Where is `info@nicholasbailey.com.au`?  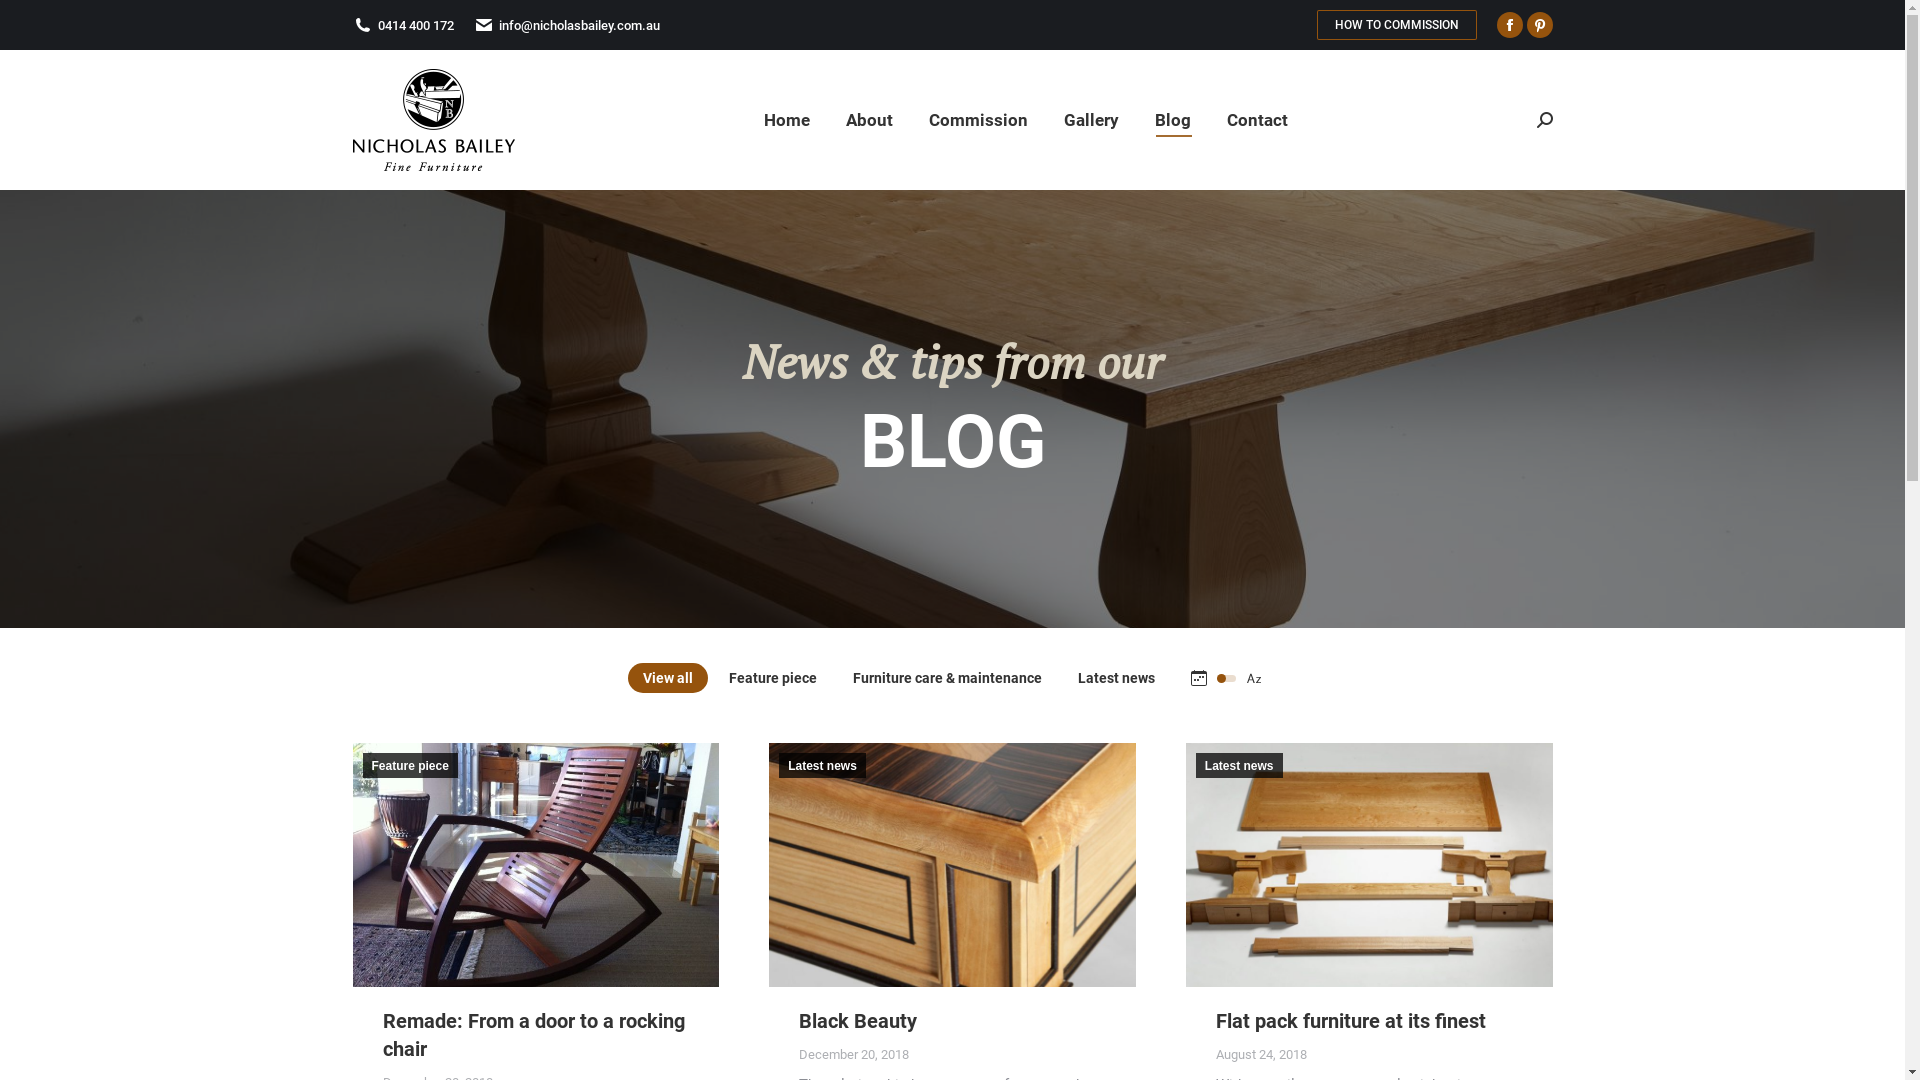 info@nicholasbailey.com.au is located at coordinates (578, 26).